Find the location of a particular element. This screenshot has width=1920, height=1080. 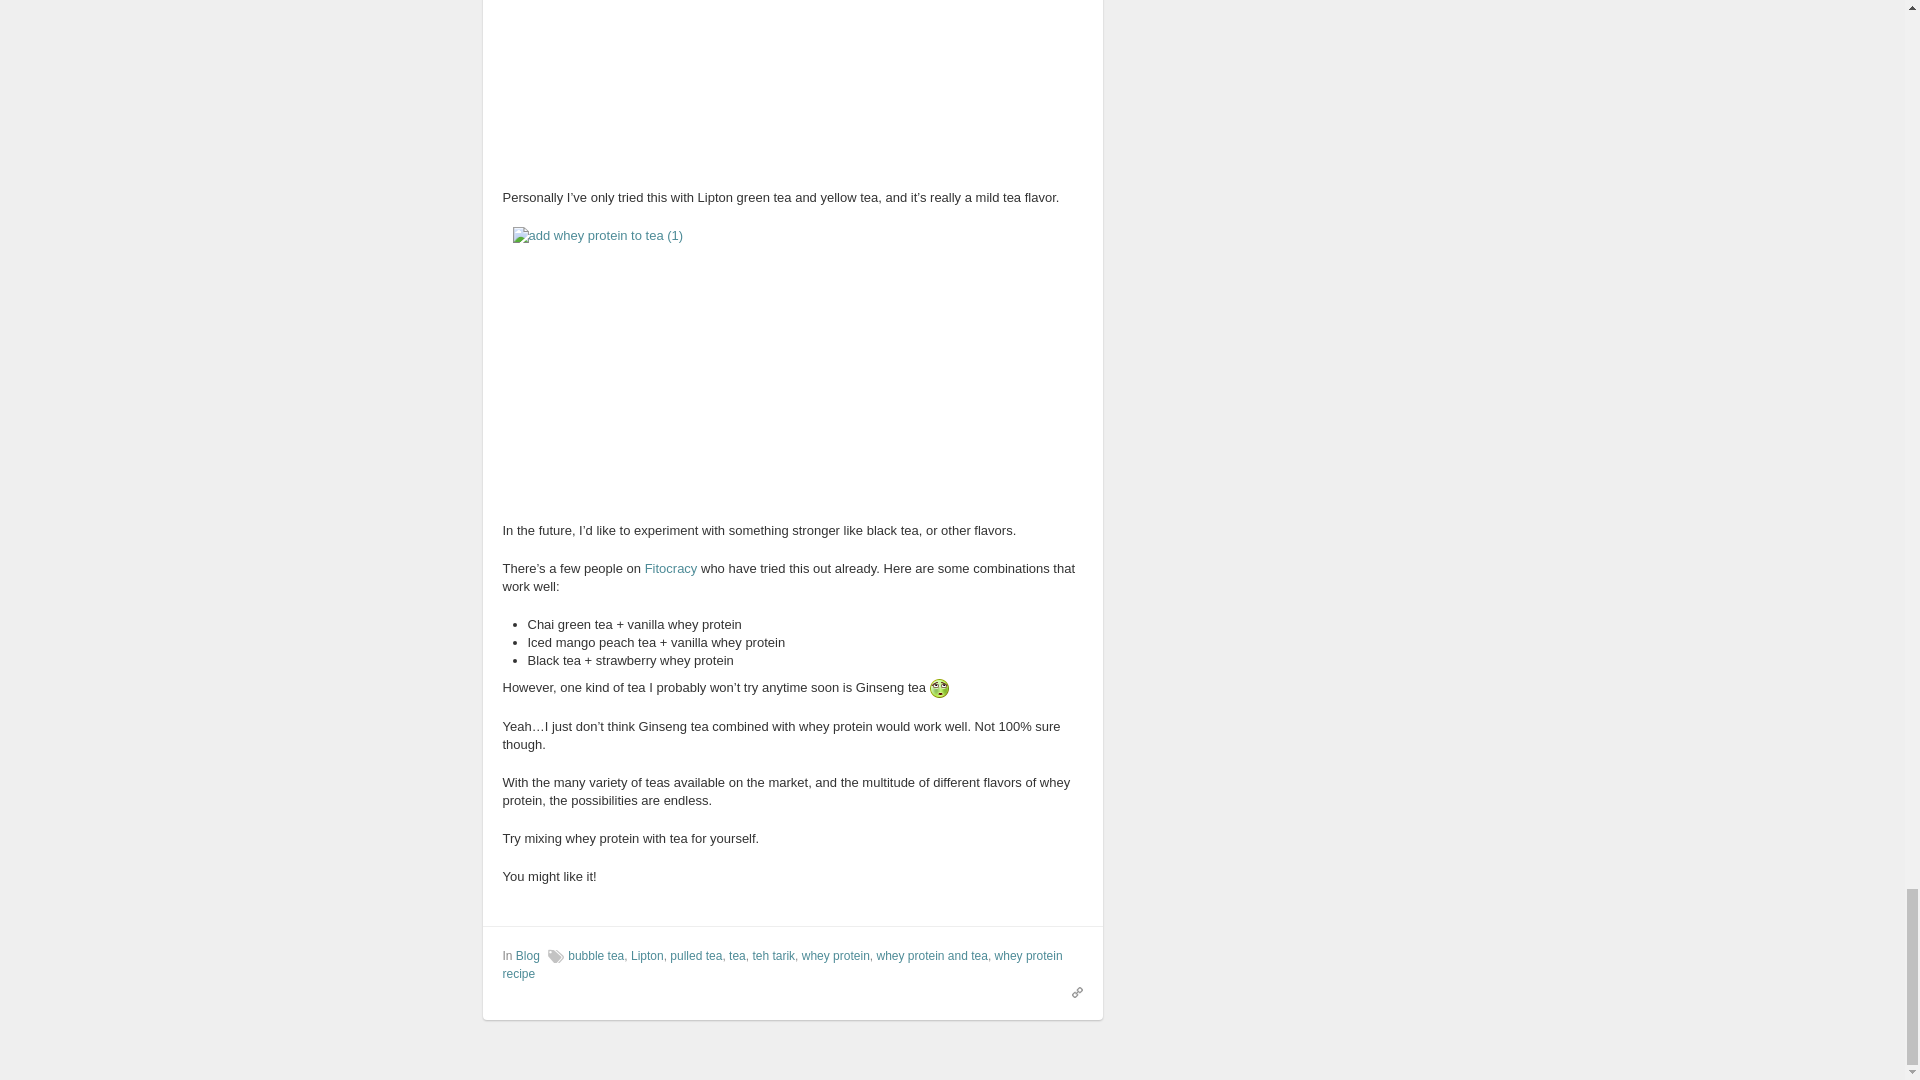

tea is located at coordinates (738, 956).